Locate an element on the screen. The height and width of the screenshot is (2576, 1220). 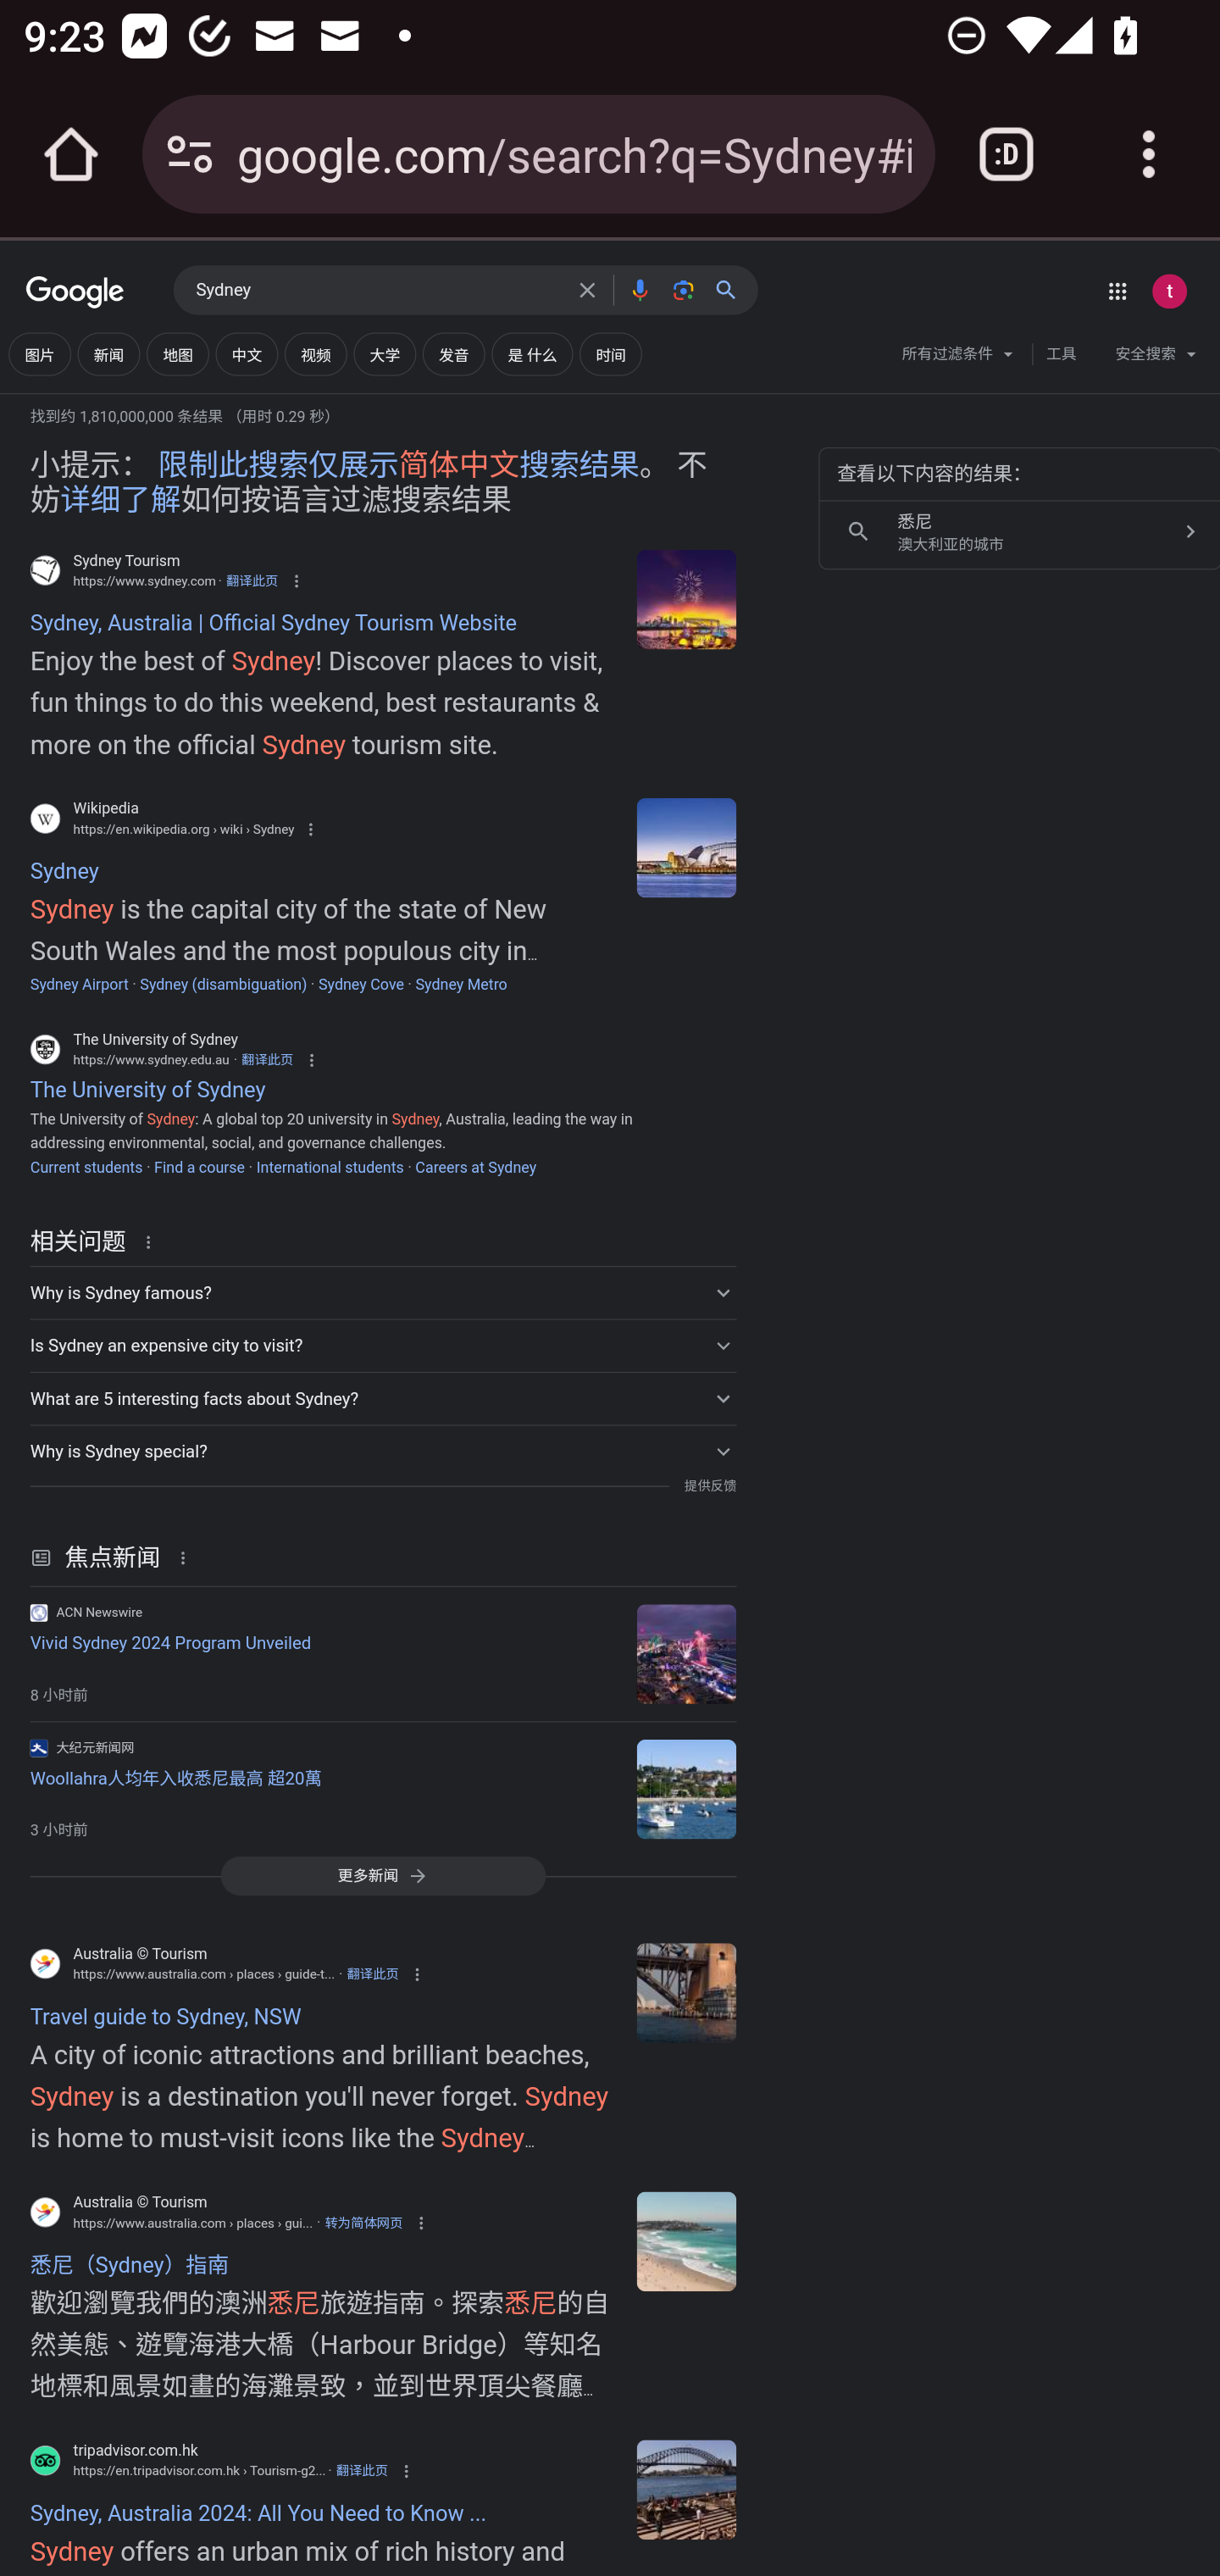
更多新闻 is located at coordinates (383, 1874).